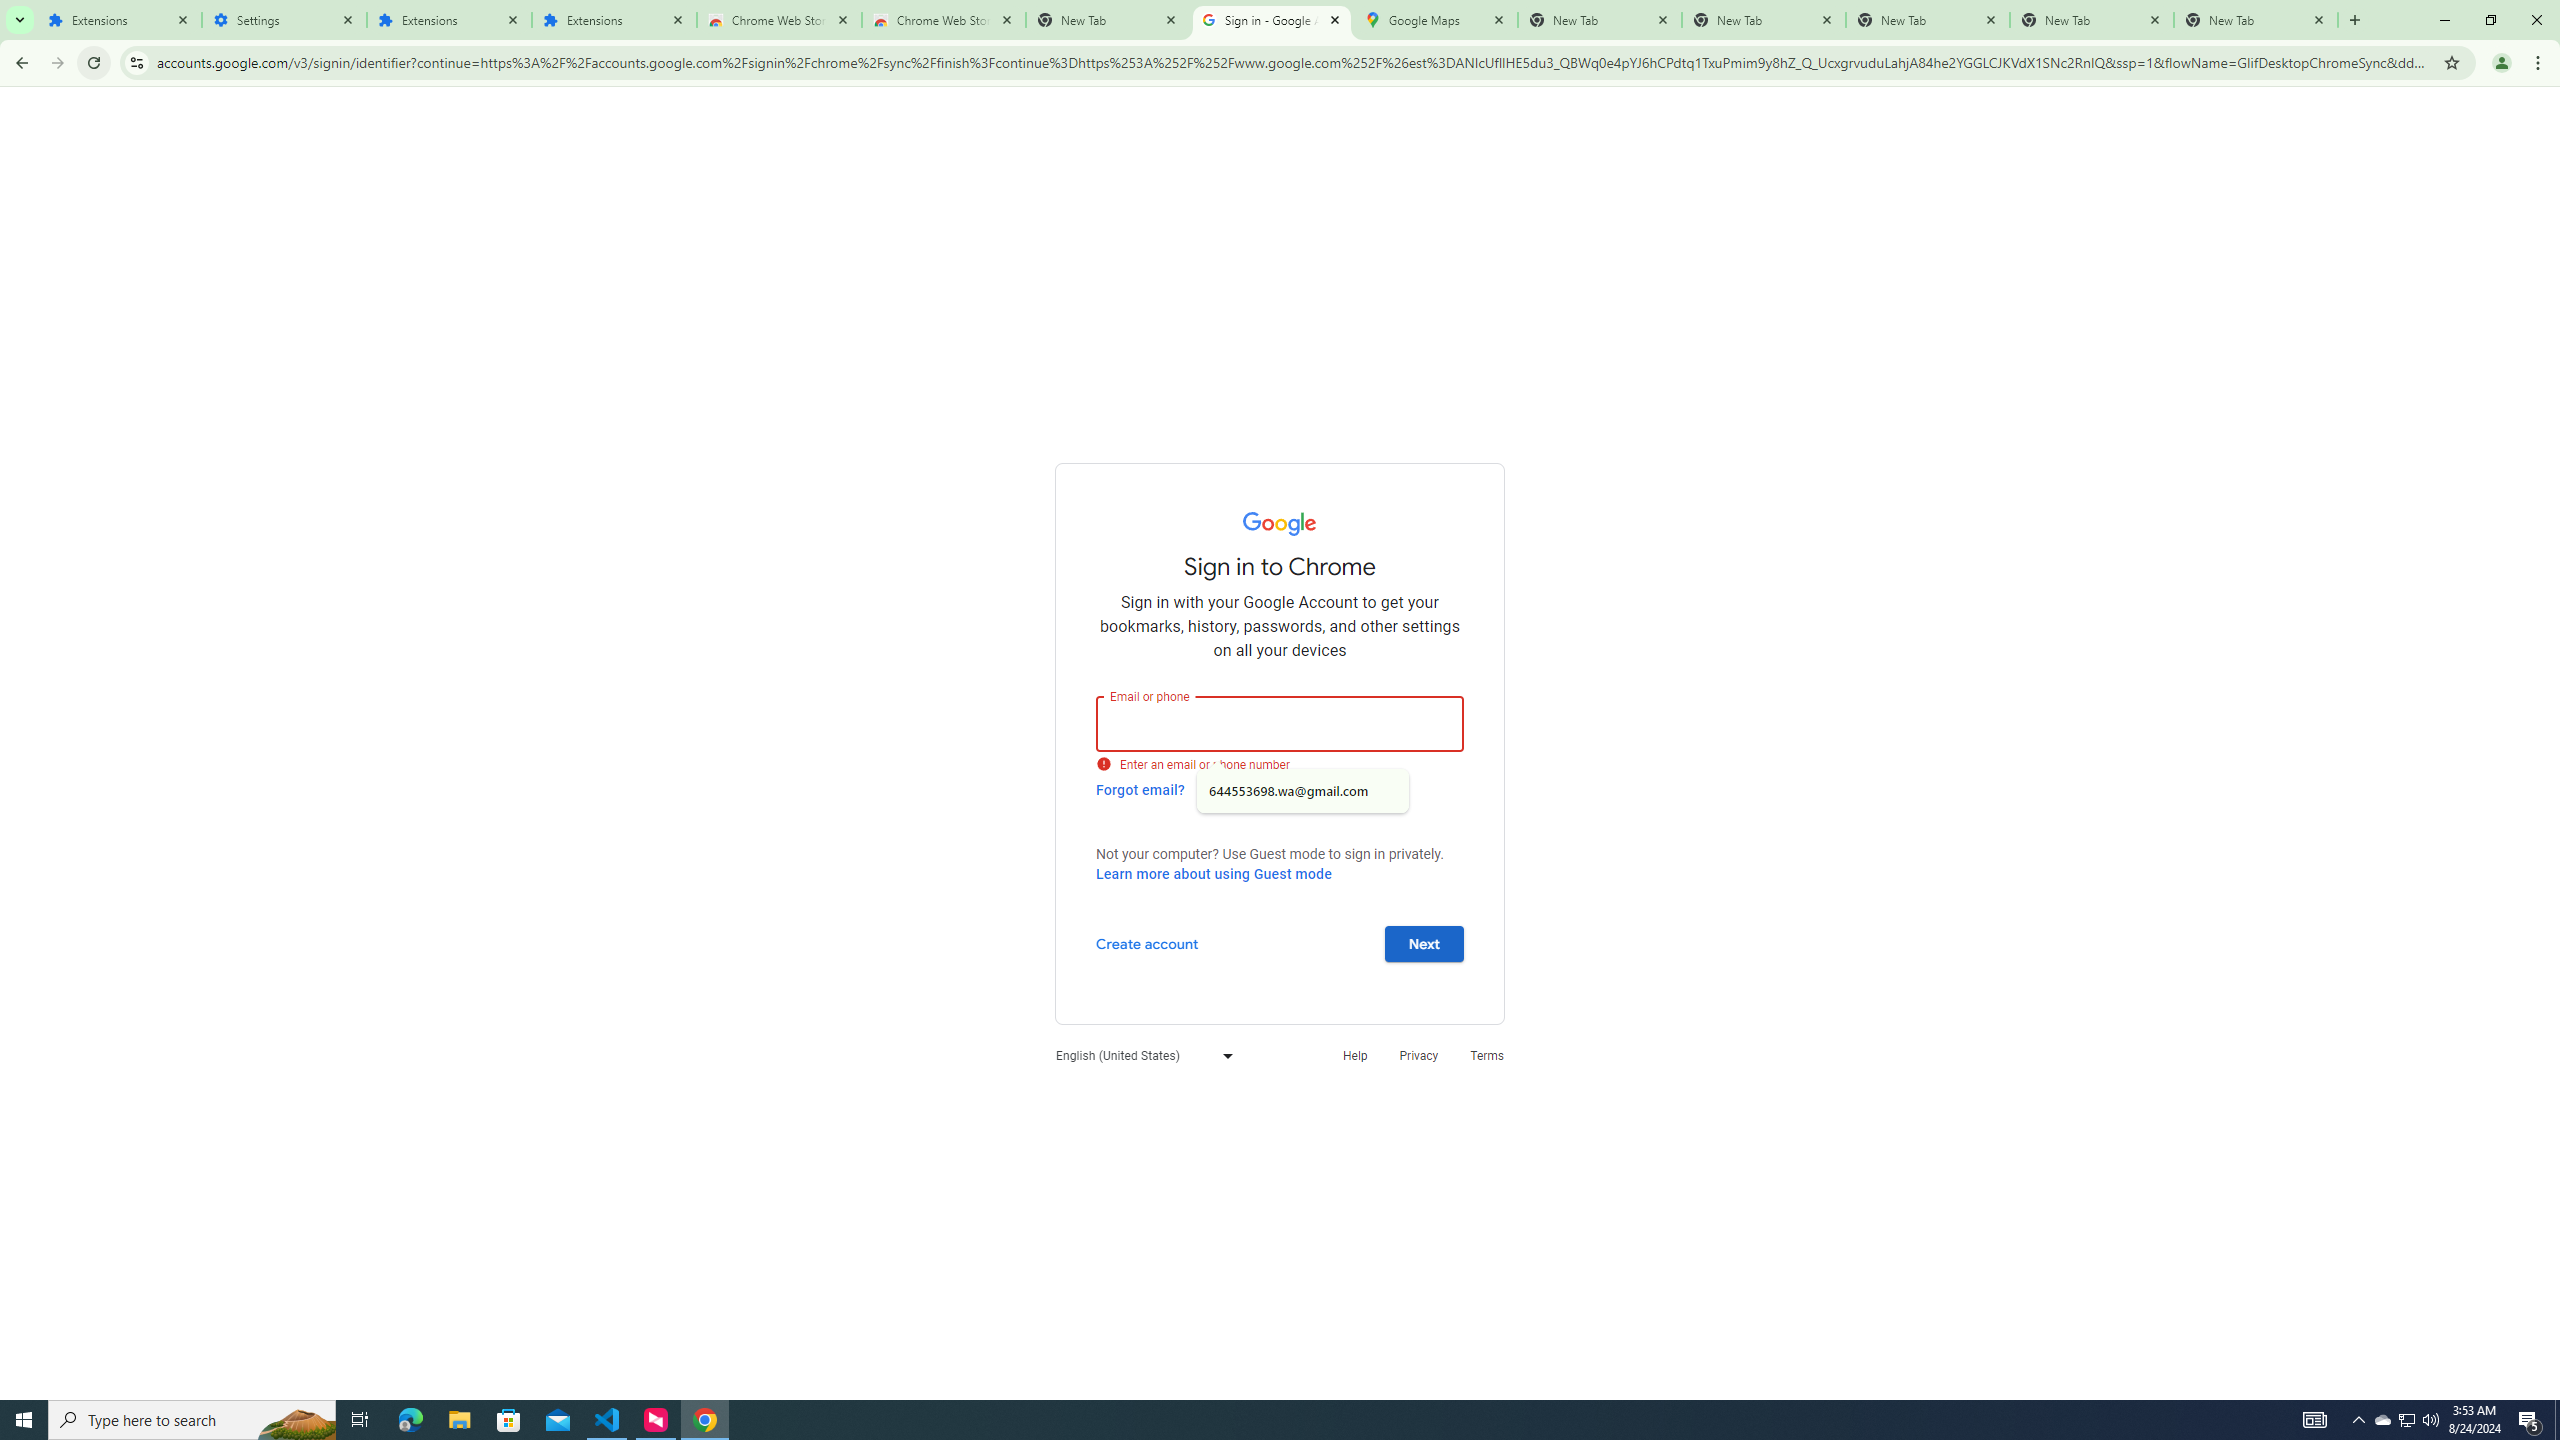 The height and width of the screenshot is (1440, 2560). Describe the element at coordinates (1434, 20) in the screenshot. I see `Google Maps` at that location.